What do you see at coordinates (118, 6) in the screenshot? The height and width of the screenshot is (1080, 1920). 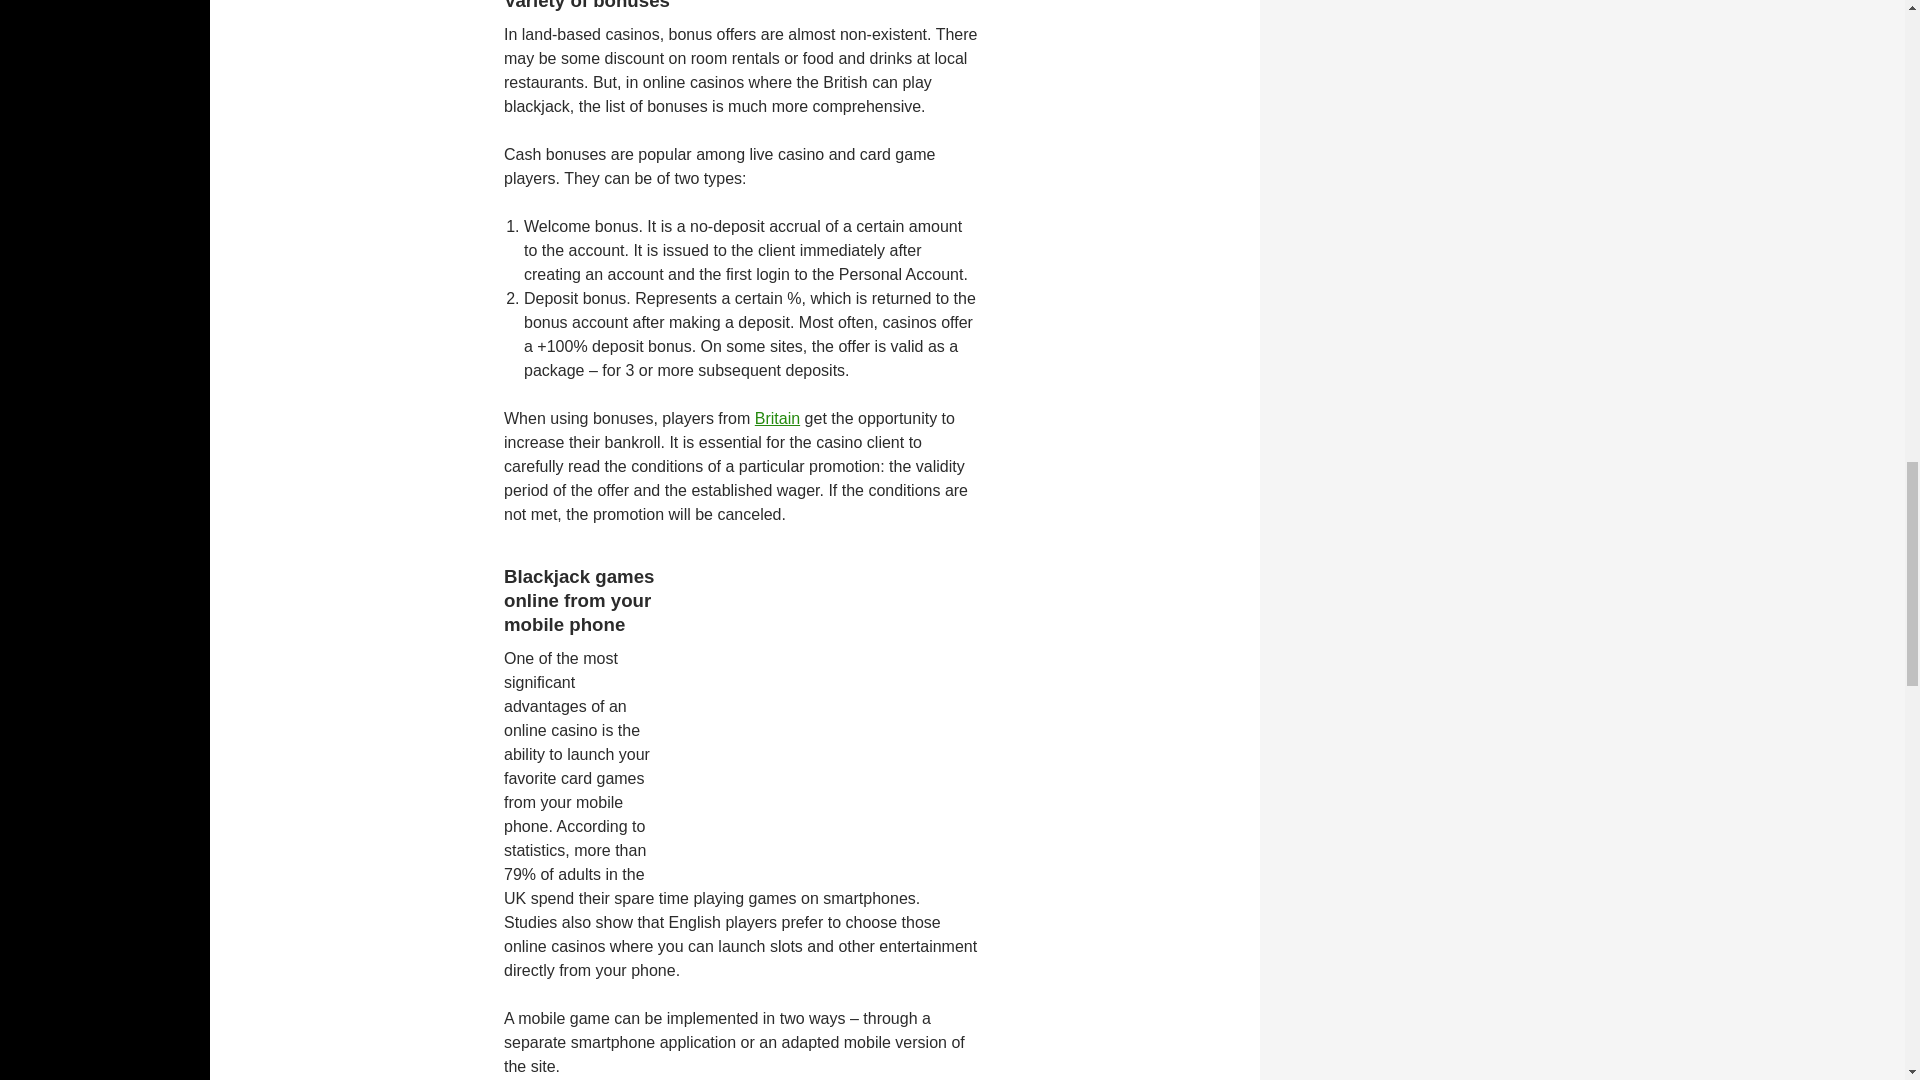 I see `Mastodon` at bounding box center [118, 6].